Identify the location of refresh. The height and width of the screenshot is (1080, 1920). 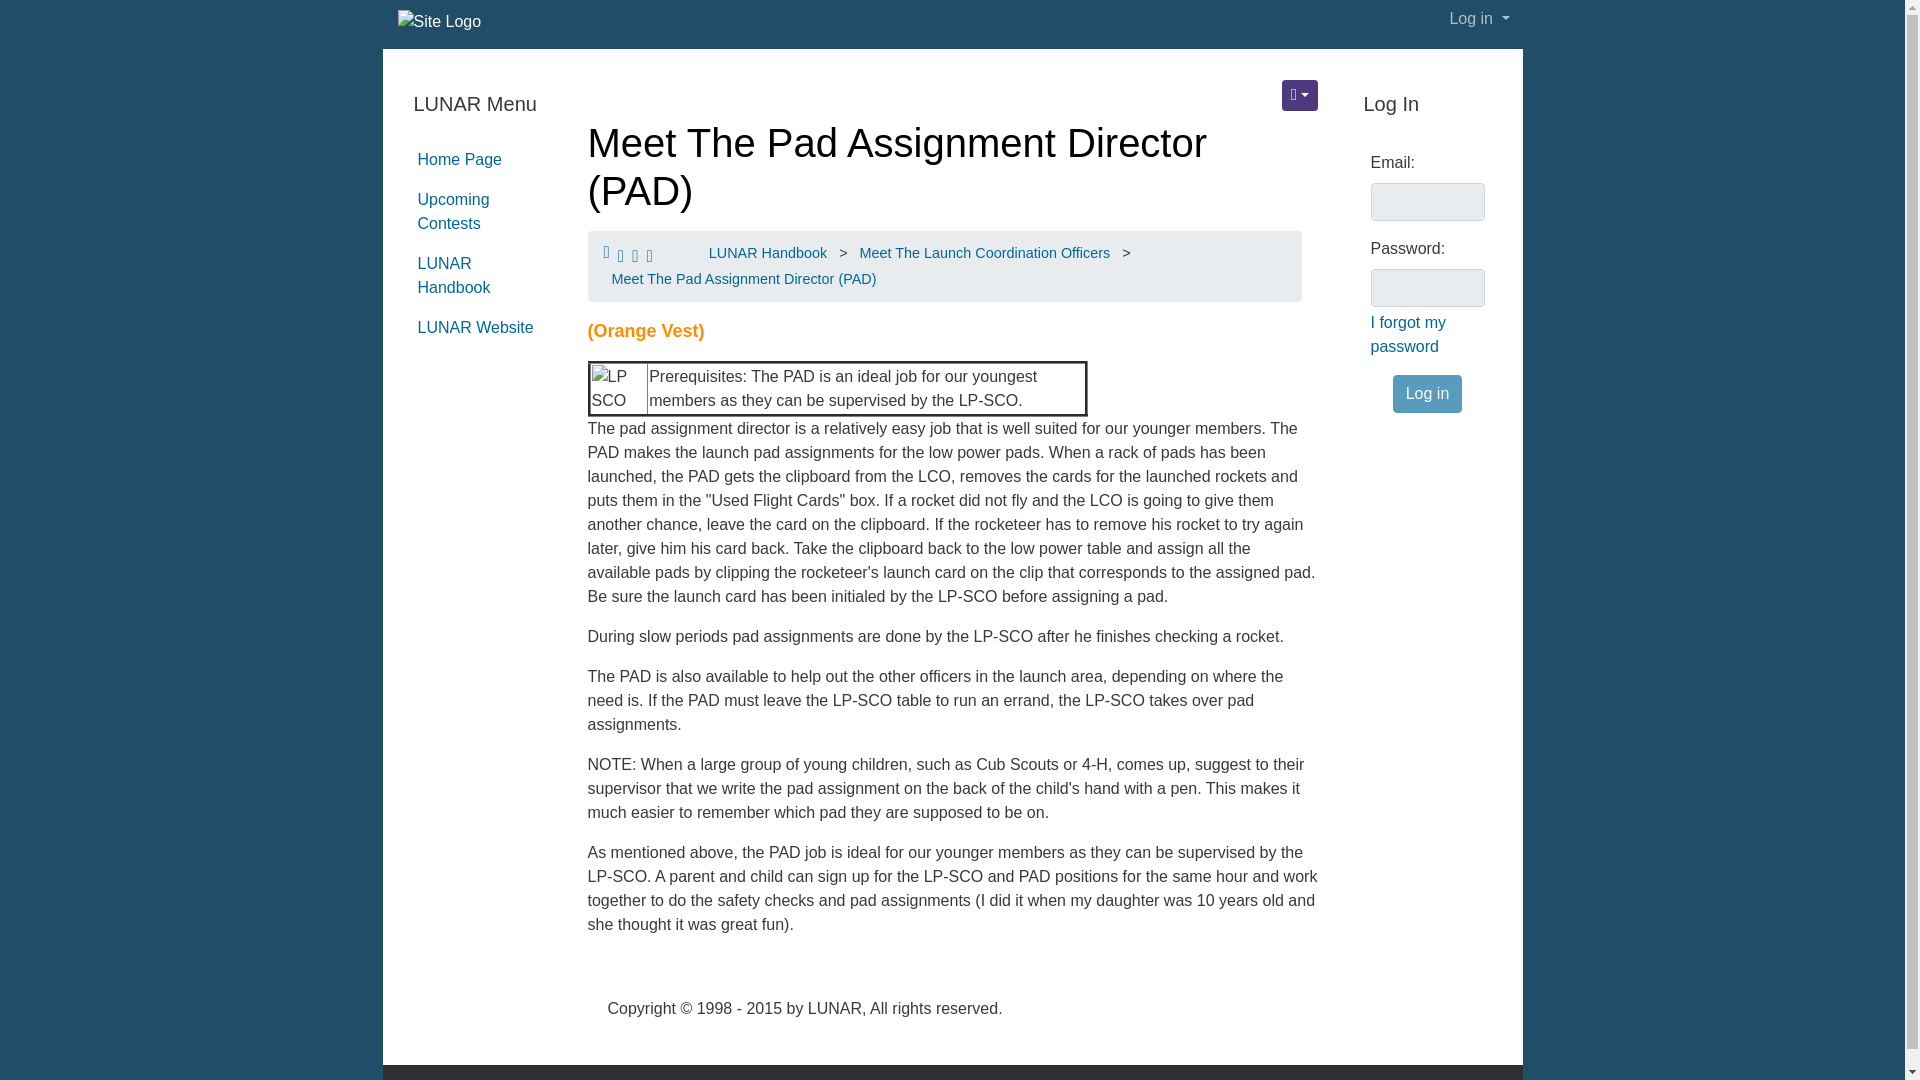
(897, 166).